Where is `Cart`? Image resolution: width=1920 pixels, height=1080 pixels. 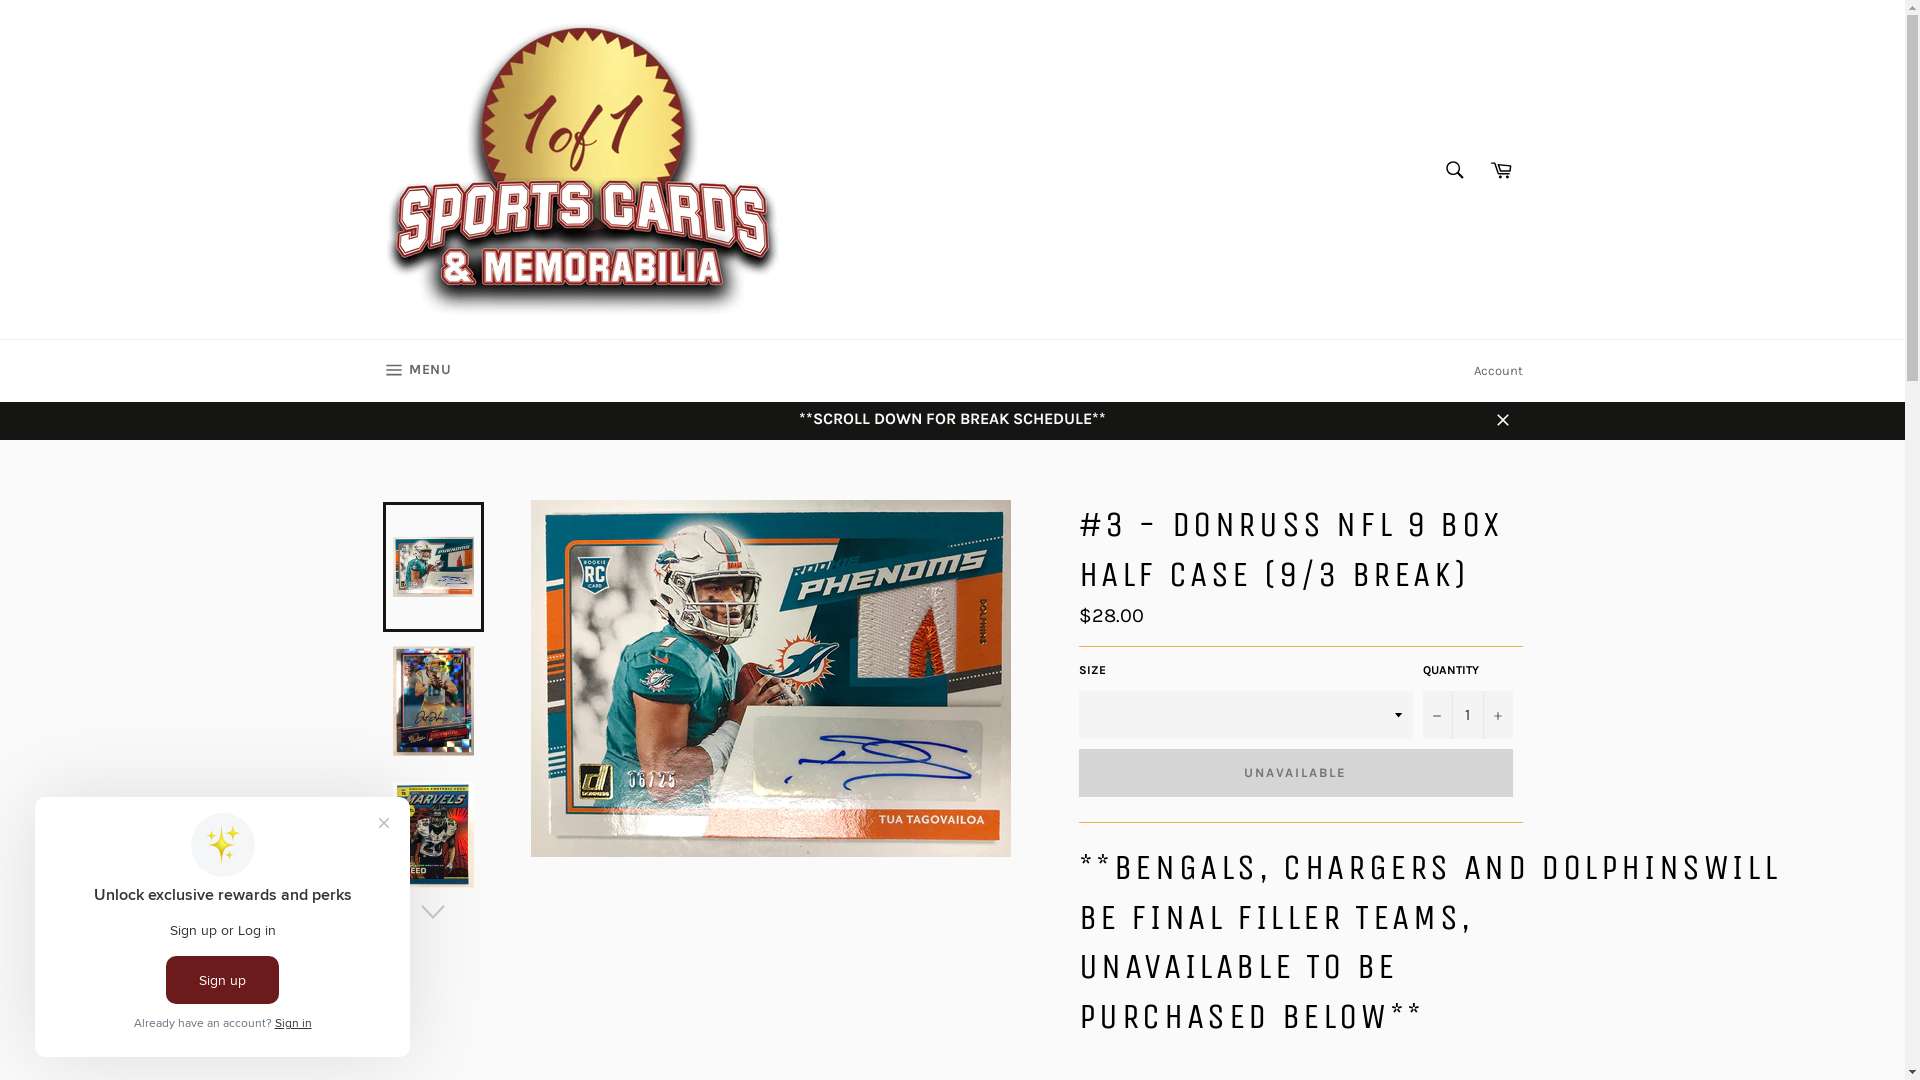
Cart is located at coordinates (1501, 169).